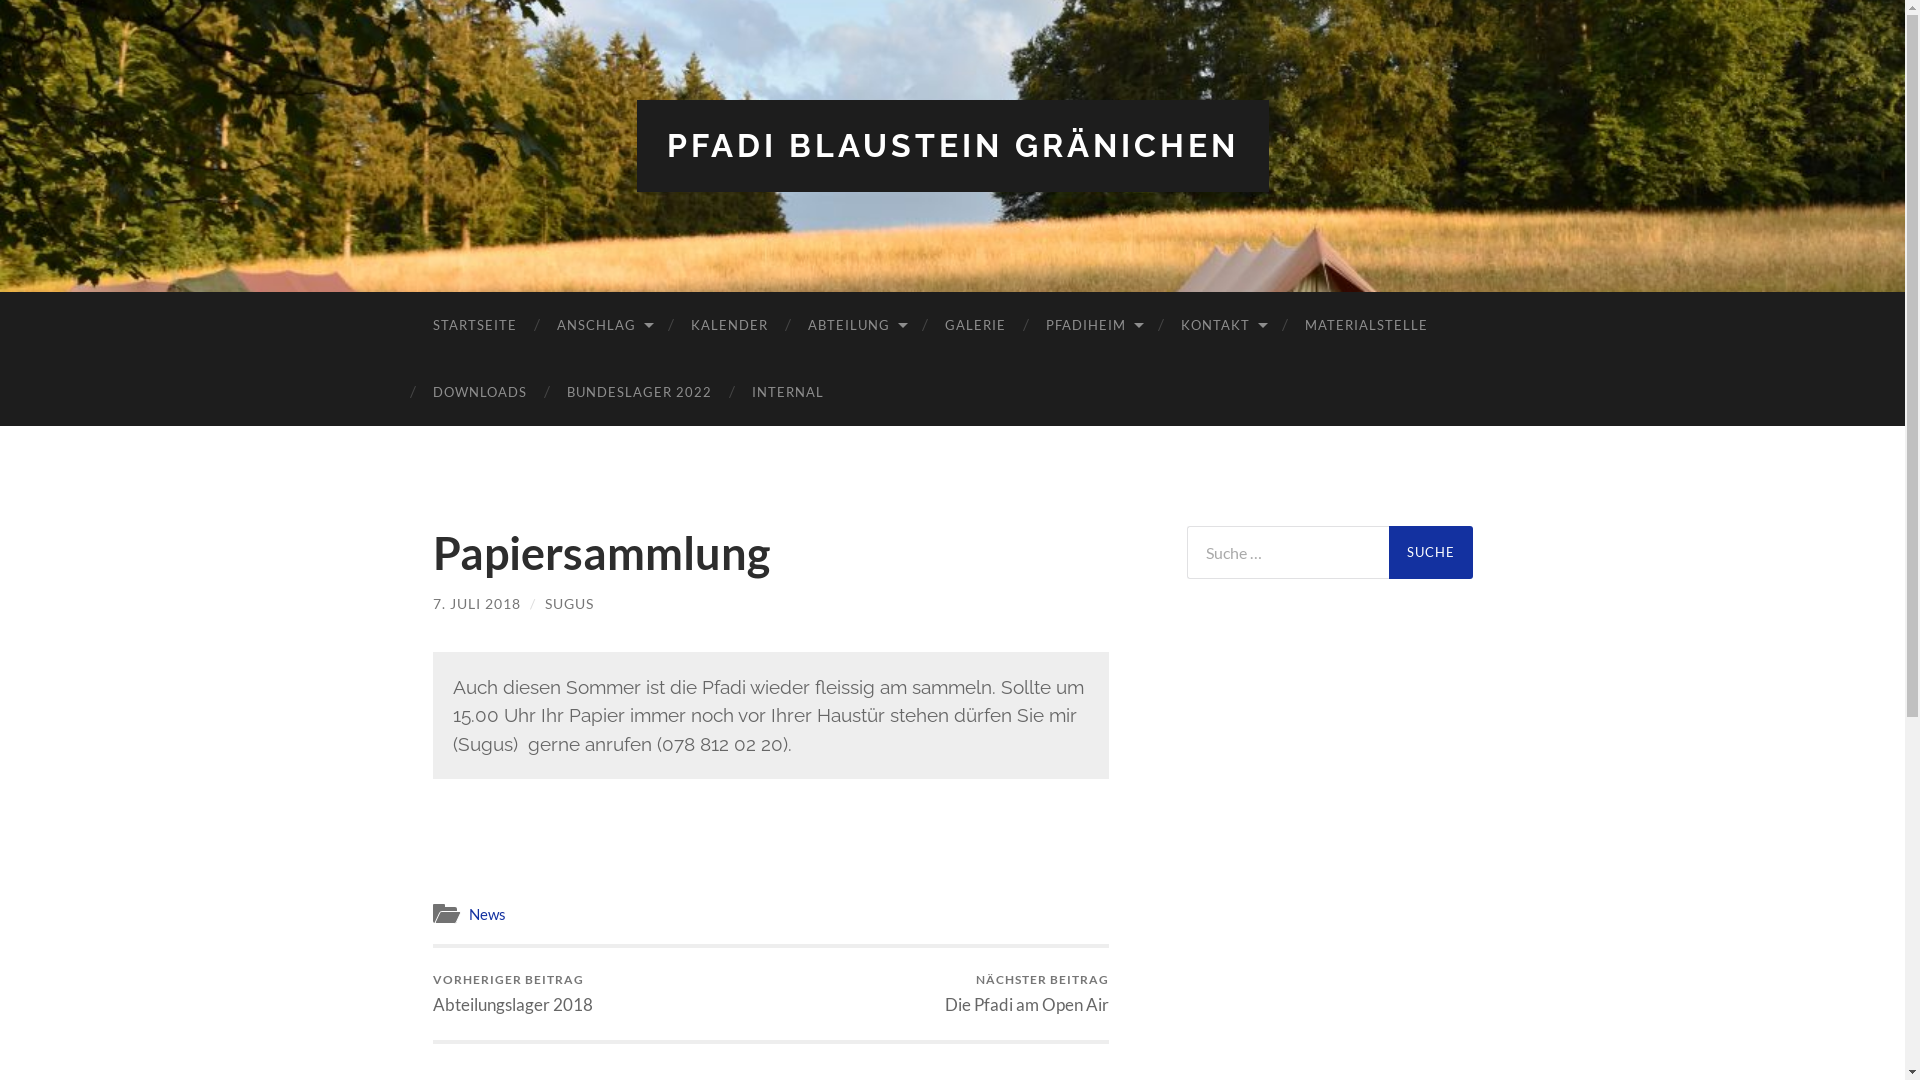  Describe the element at coordinates (1430, 552) in the screenshot. I see `Suche` at that location.